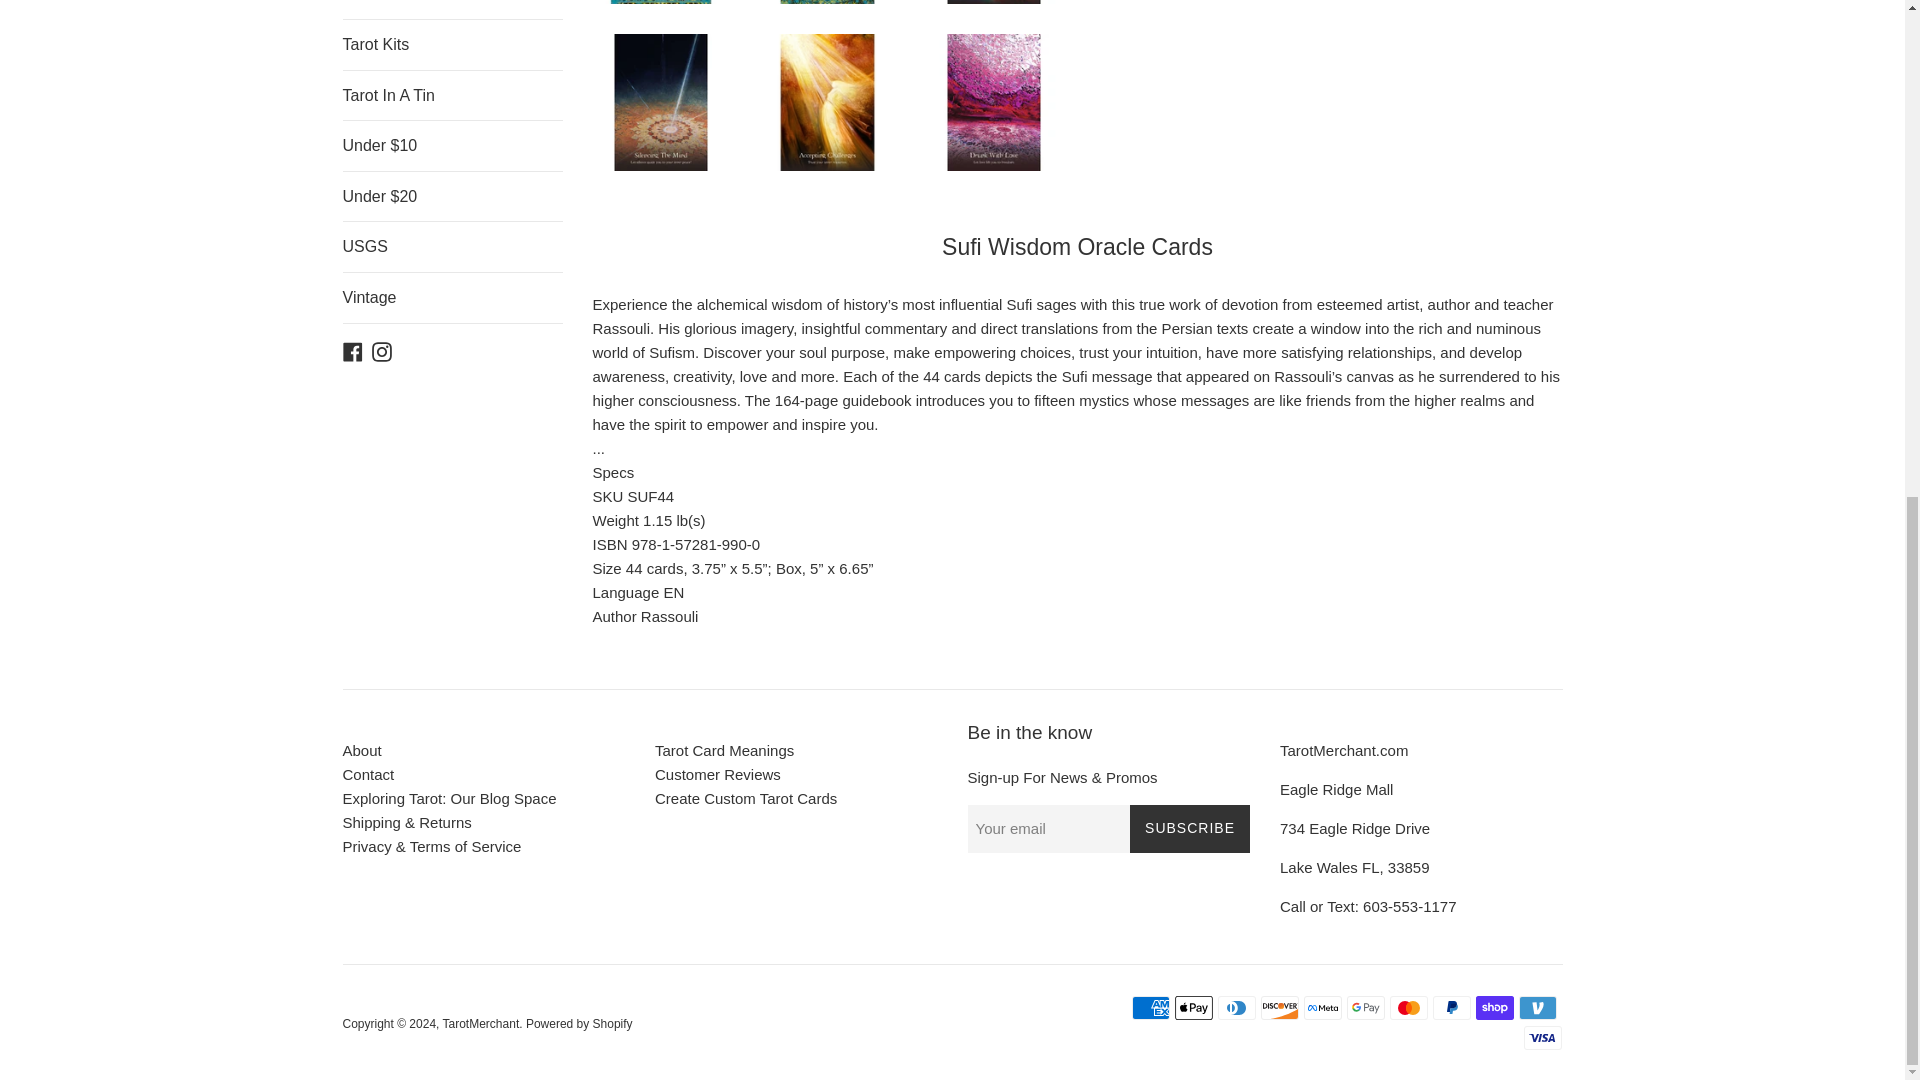  Describe the element at coordinates (452, 96) in the screenshot. I see `Tarot In A Tin` at that location.